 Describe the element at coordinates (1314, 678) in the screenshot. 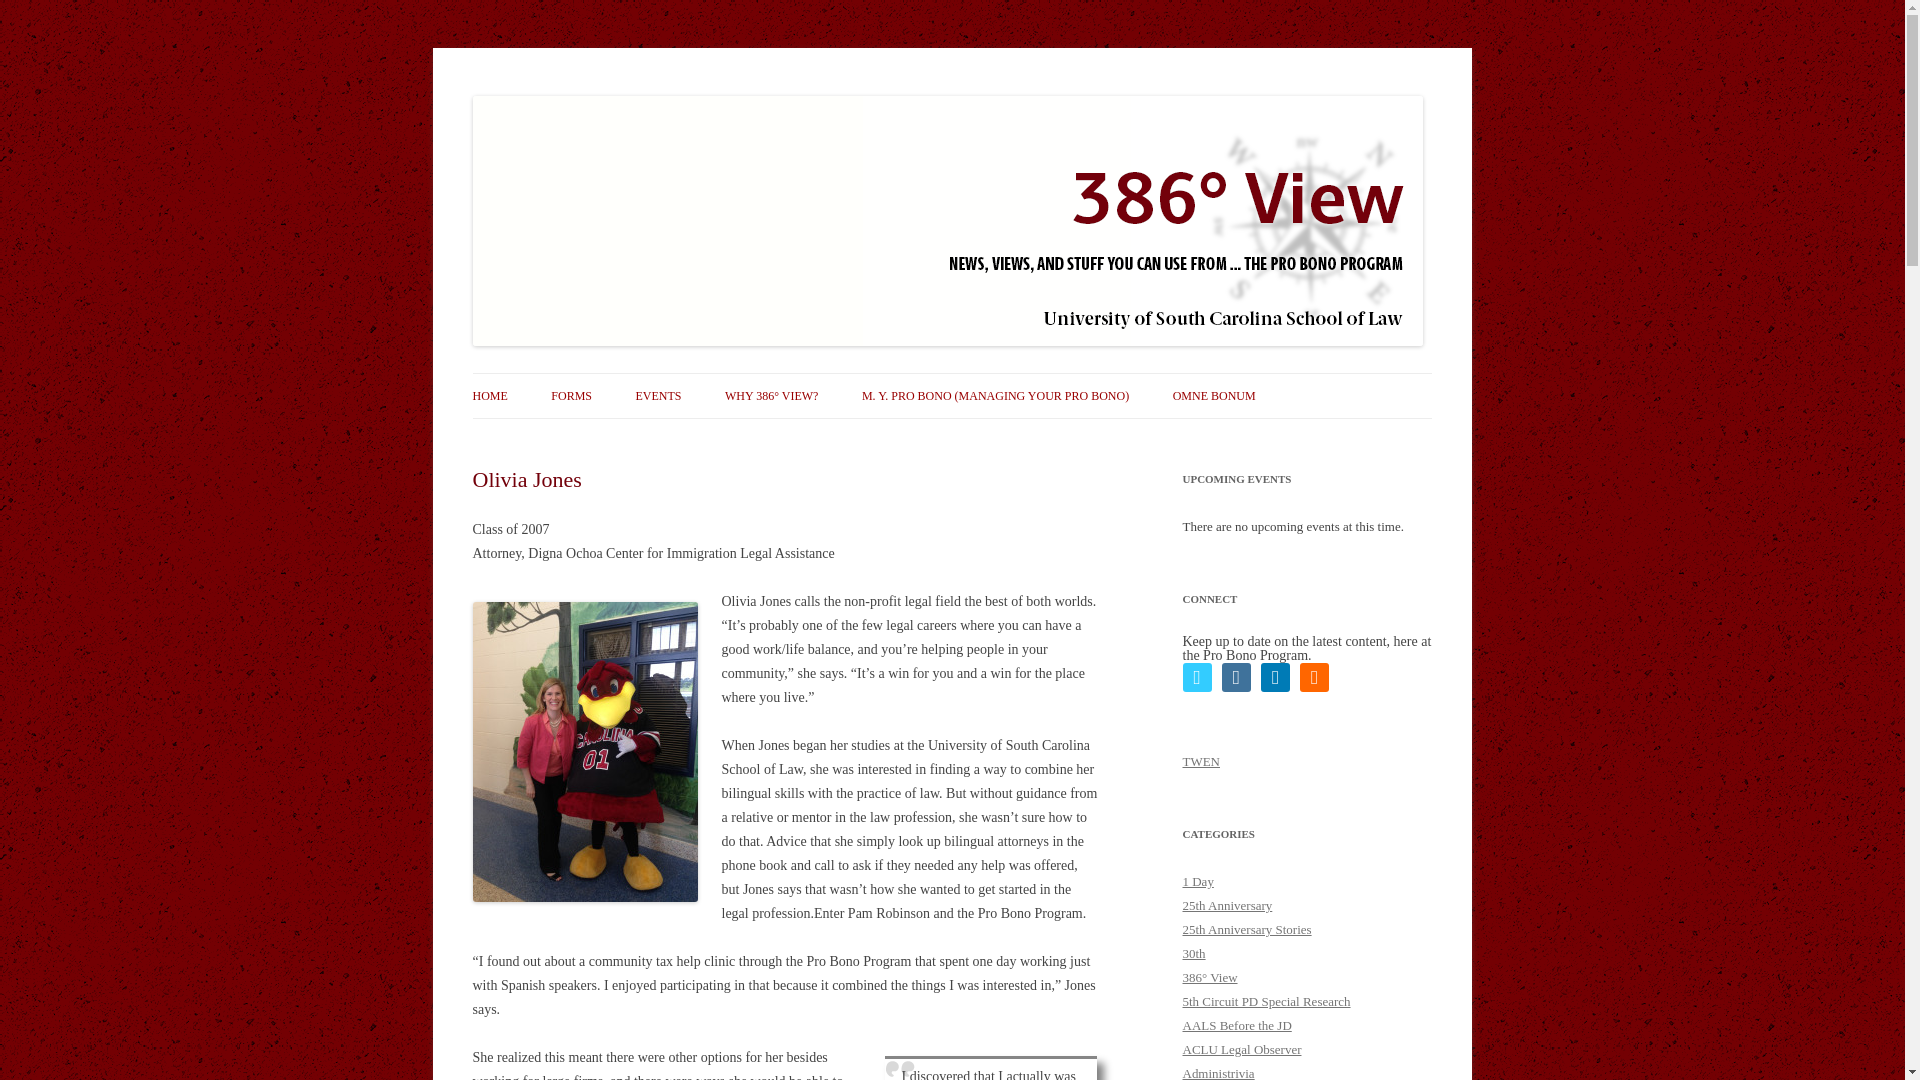

I see `Subscribe via RSS` at that location.